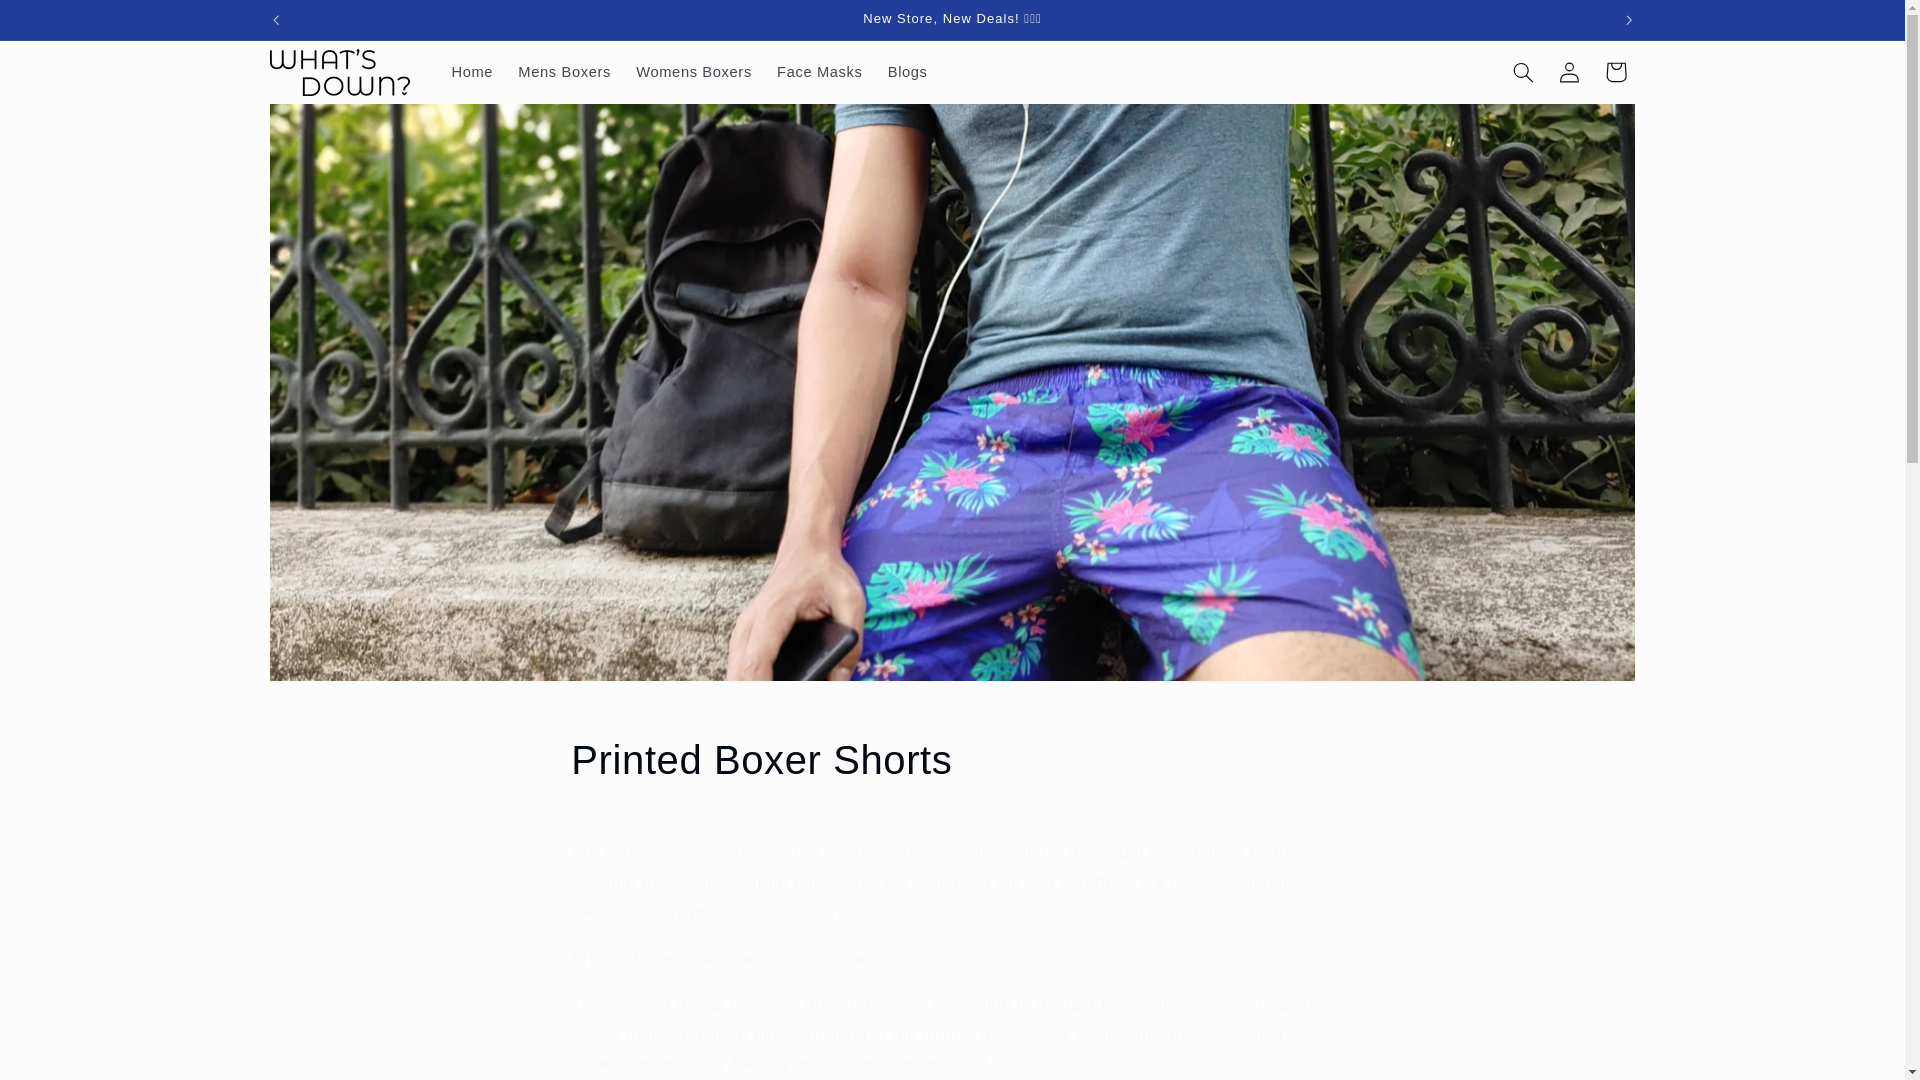 The height and width of the screenshot is (1080, 1920). What do you see at coordinates (908, 71) in the screenshot?
I see `Blogs` at bounding box center [908, 71].